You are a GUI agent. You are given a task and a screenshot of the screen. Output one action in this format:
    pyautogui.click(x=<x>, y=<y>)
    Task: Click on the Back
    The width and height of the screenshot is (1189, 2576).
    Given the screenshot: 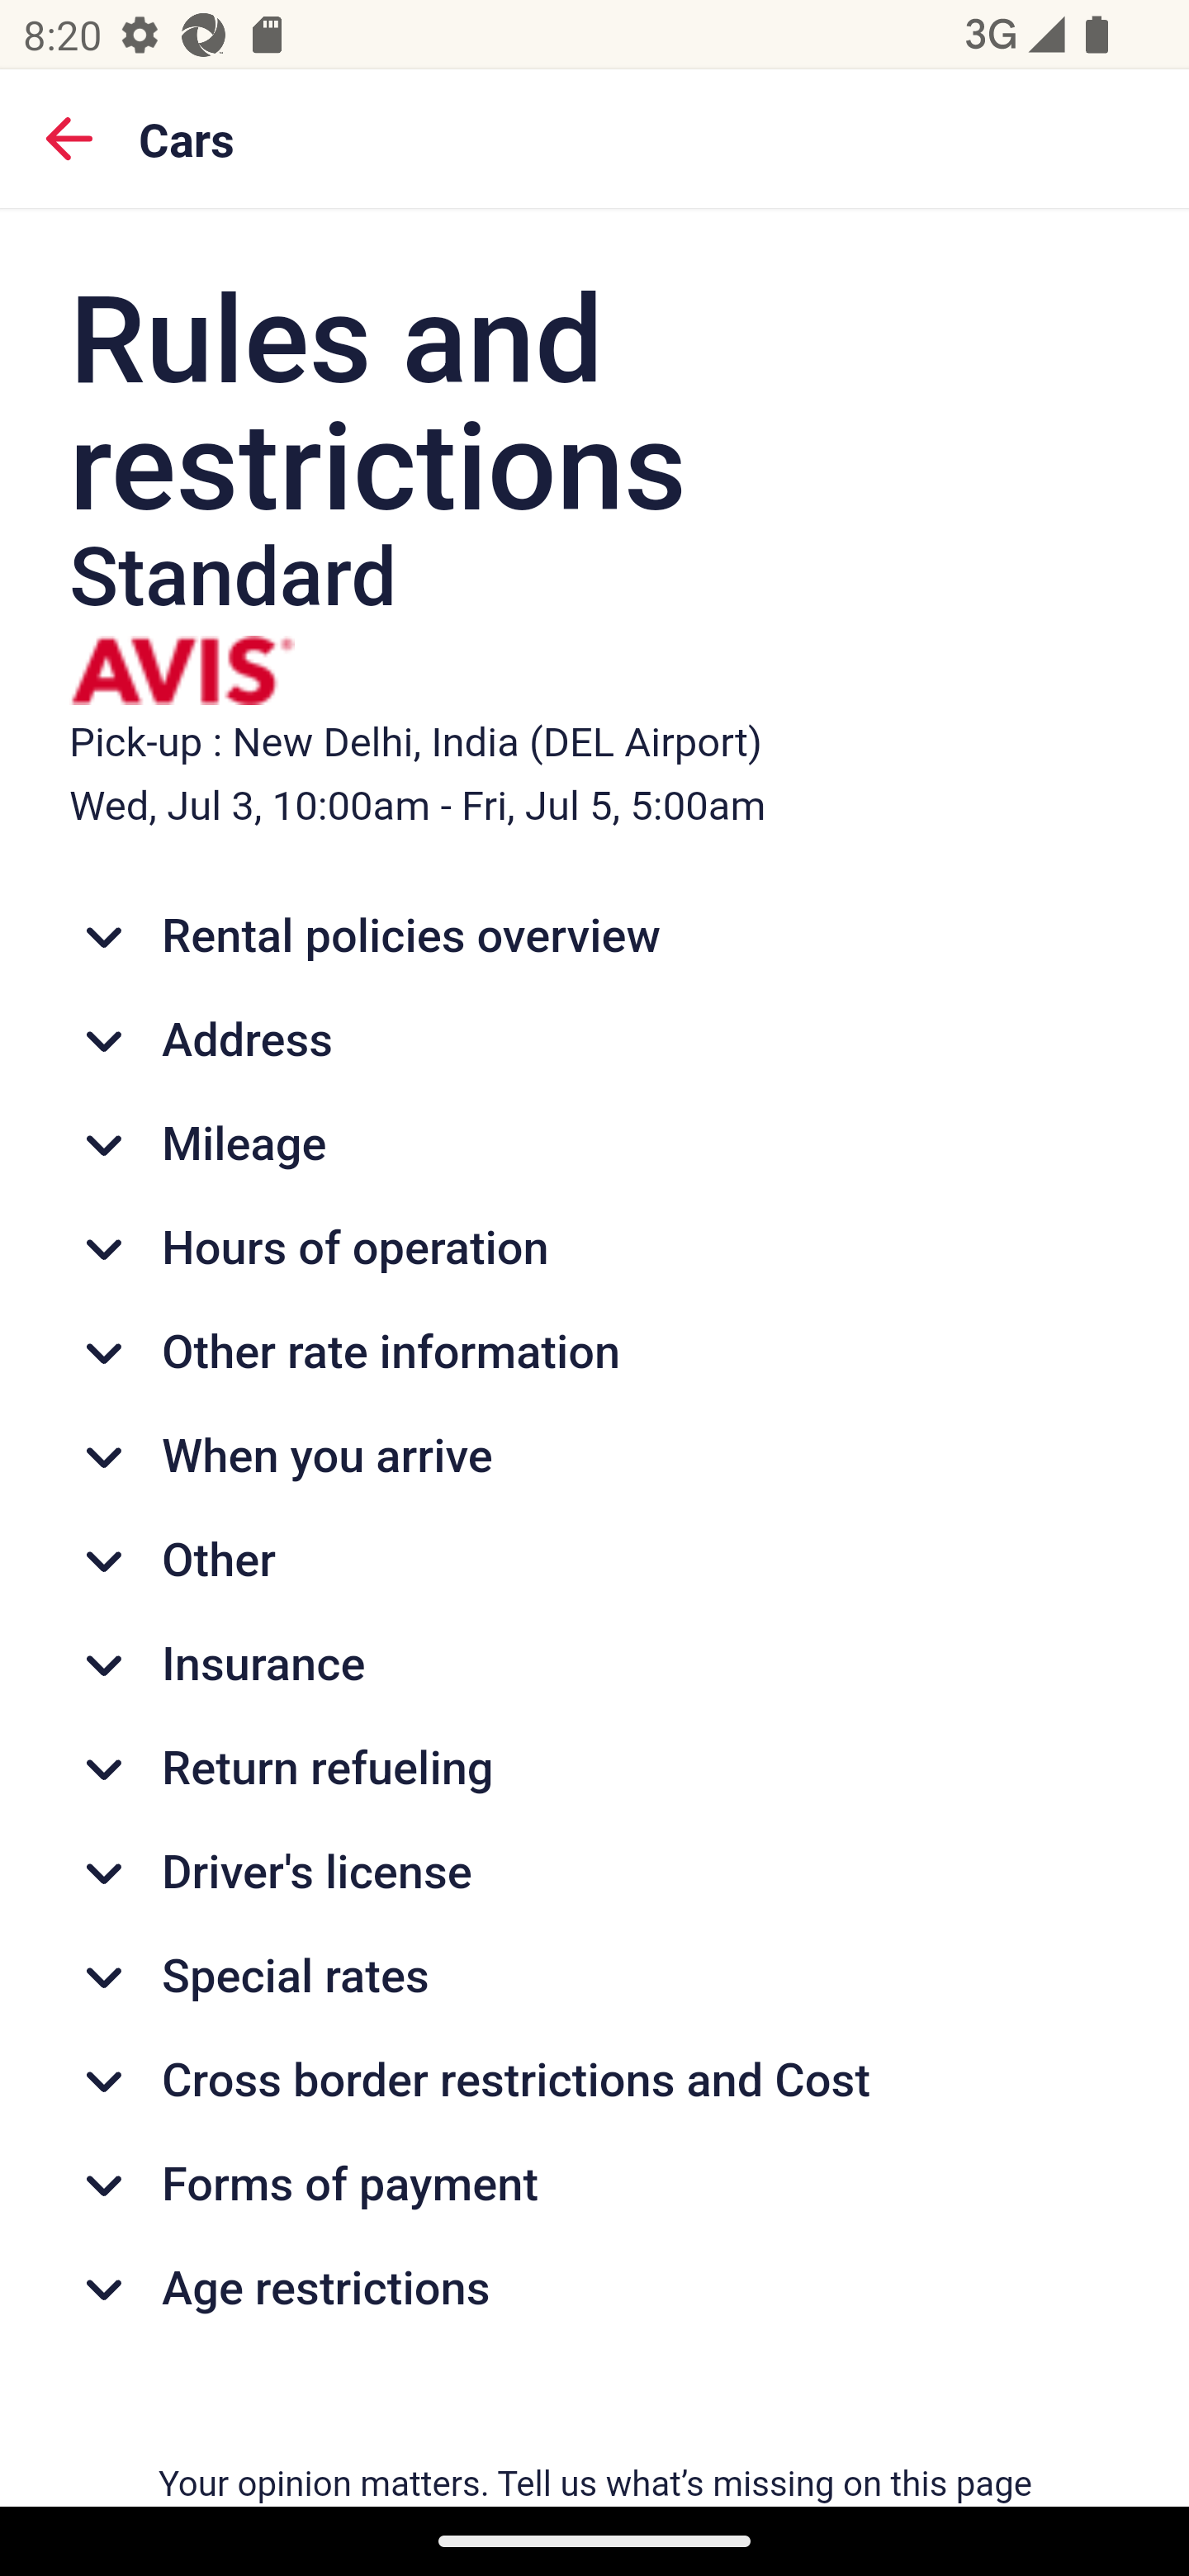 What is the action you would take?
    pyautogui.click(x=69, y=137)
    